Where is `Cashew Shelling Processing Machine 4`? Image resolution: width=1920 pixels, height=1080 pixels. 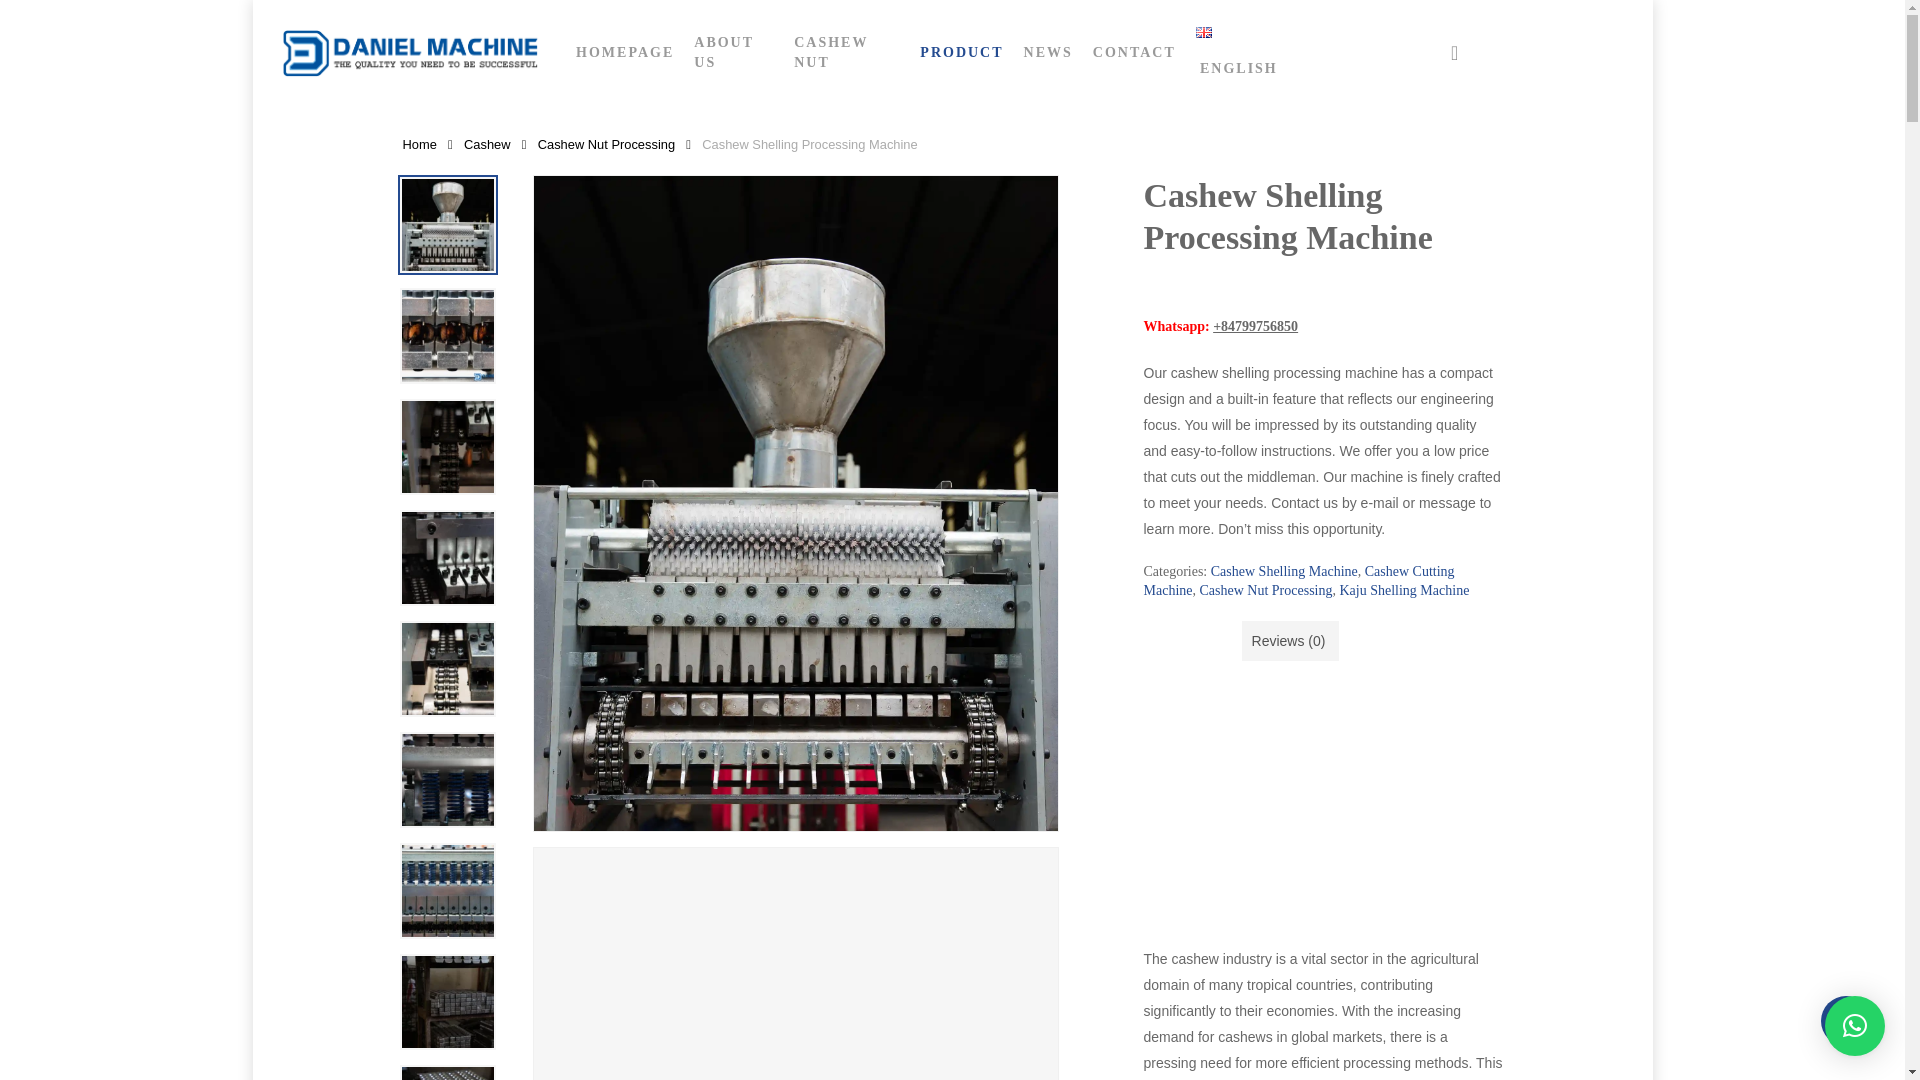 Cashew Shelling Processing Machine 4 is located at coordinates (447, 558).